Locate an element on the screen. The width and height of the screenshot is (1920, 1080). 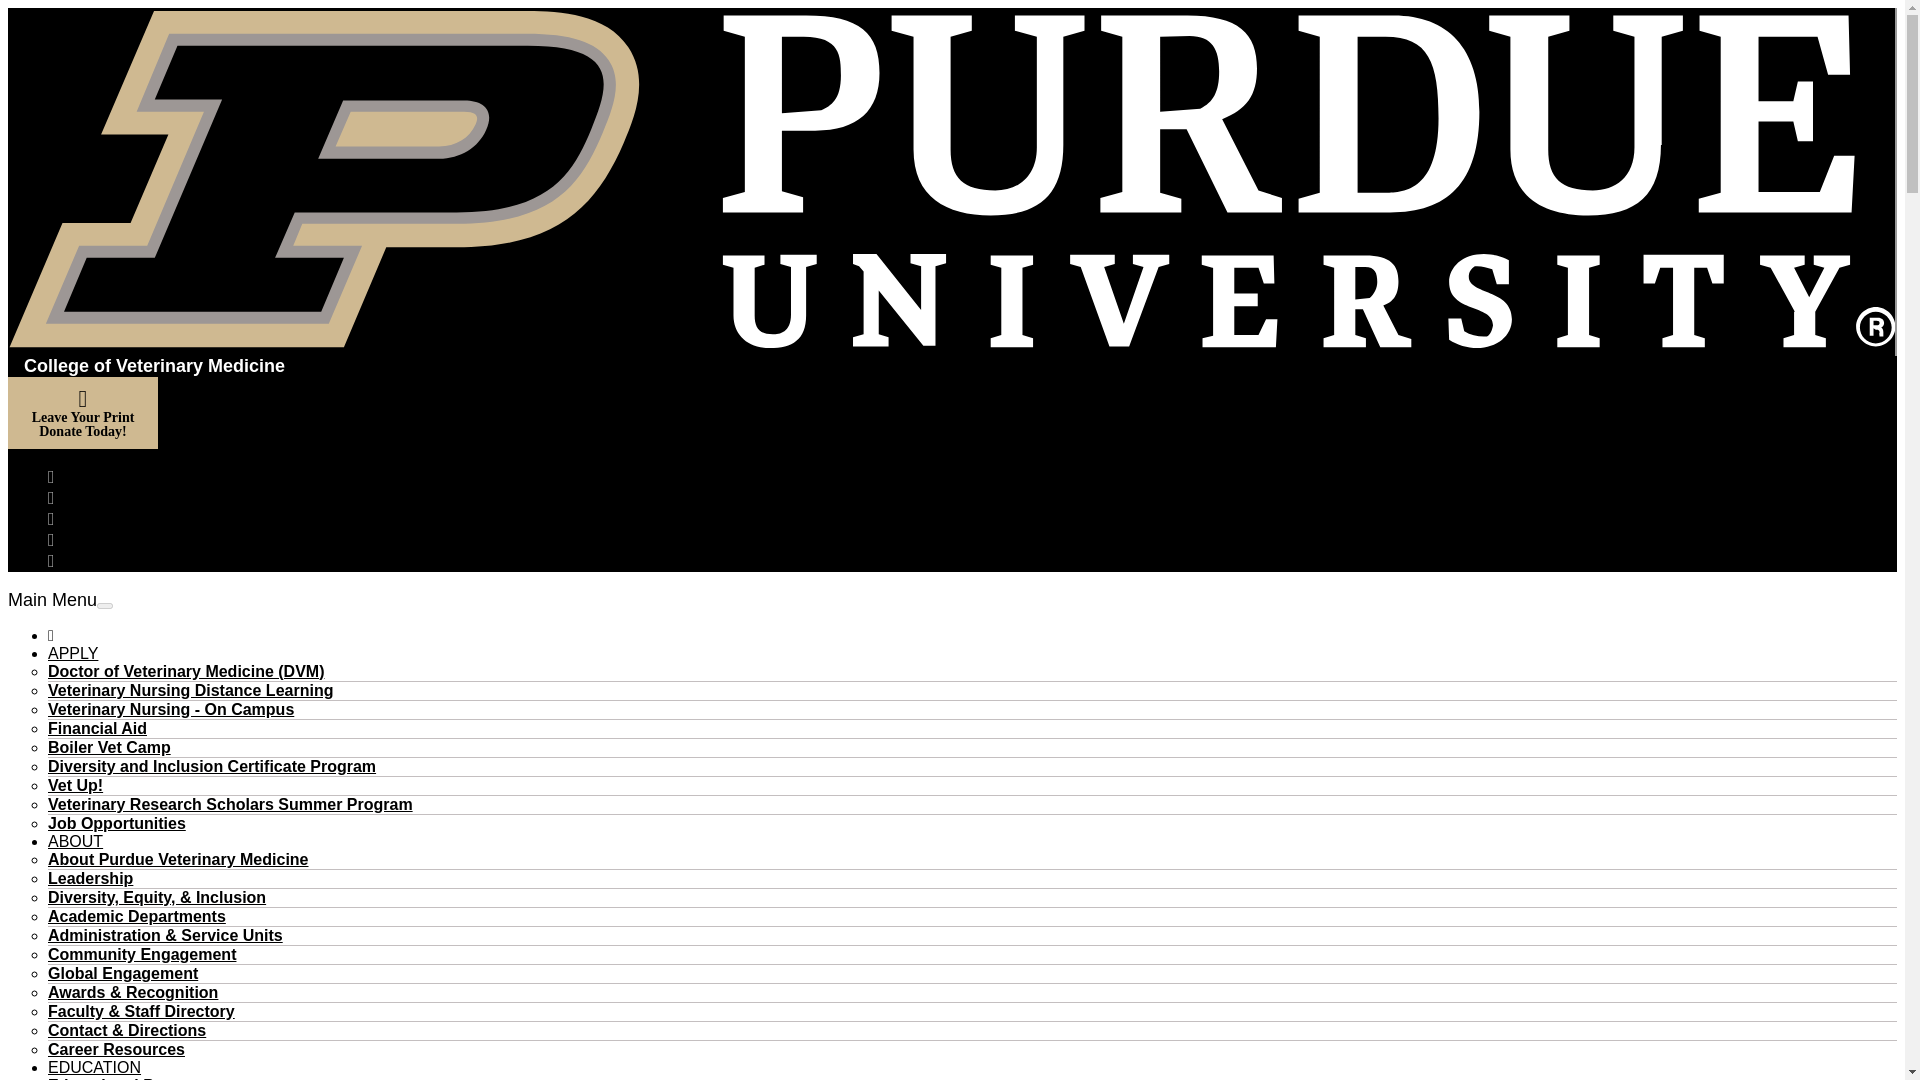
Job Opportunities is located at coordinates (117, 823).